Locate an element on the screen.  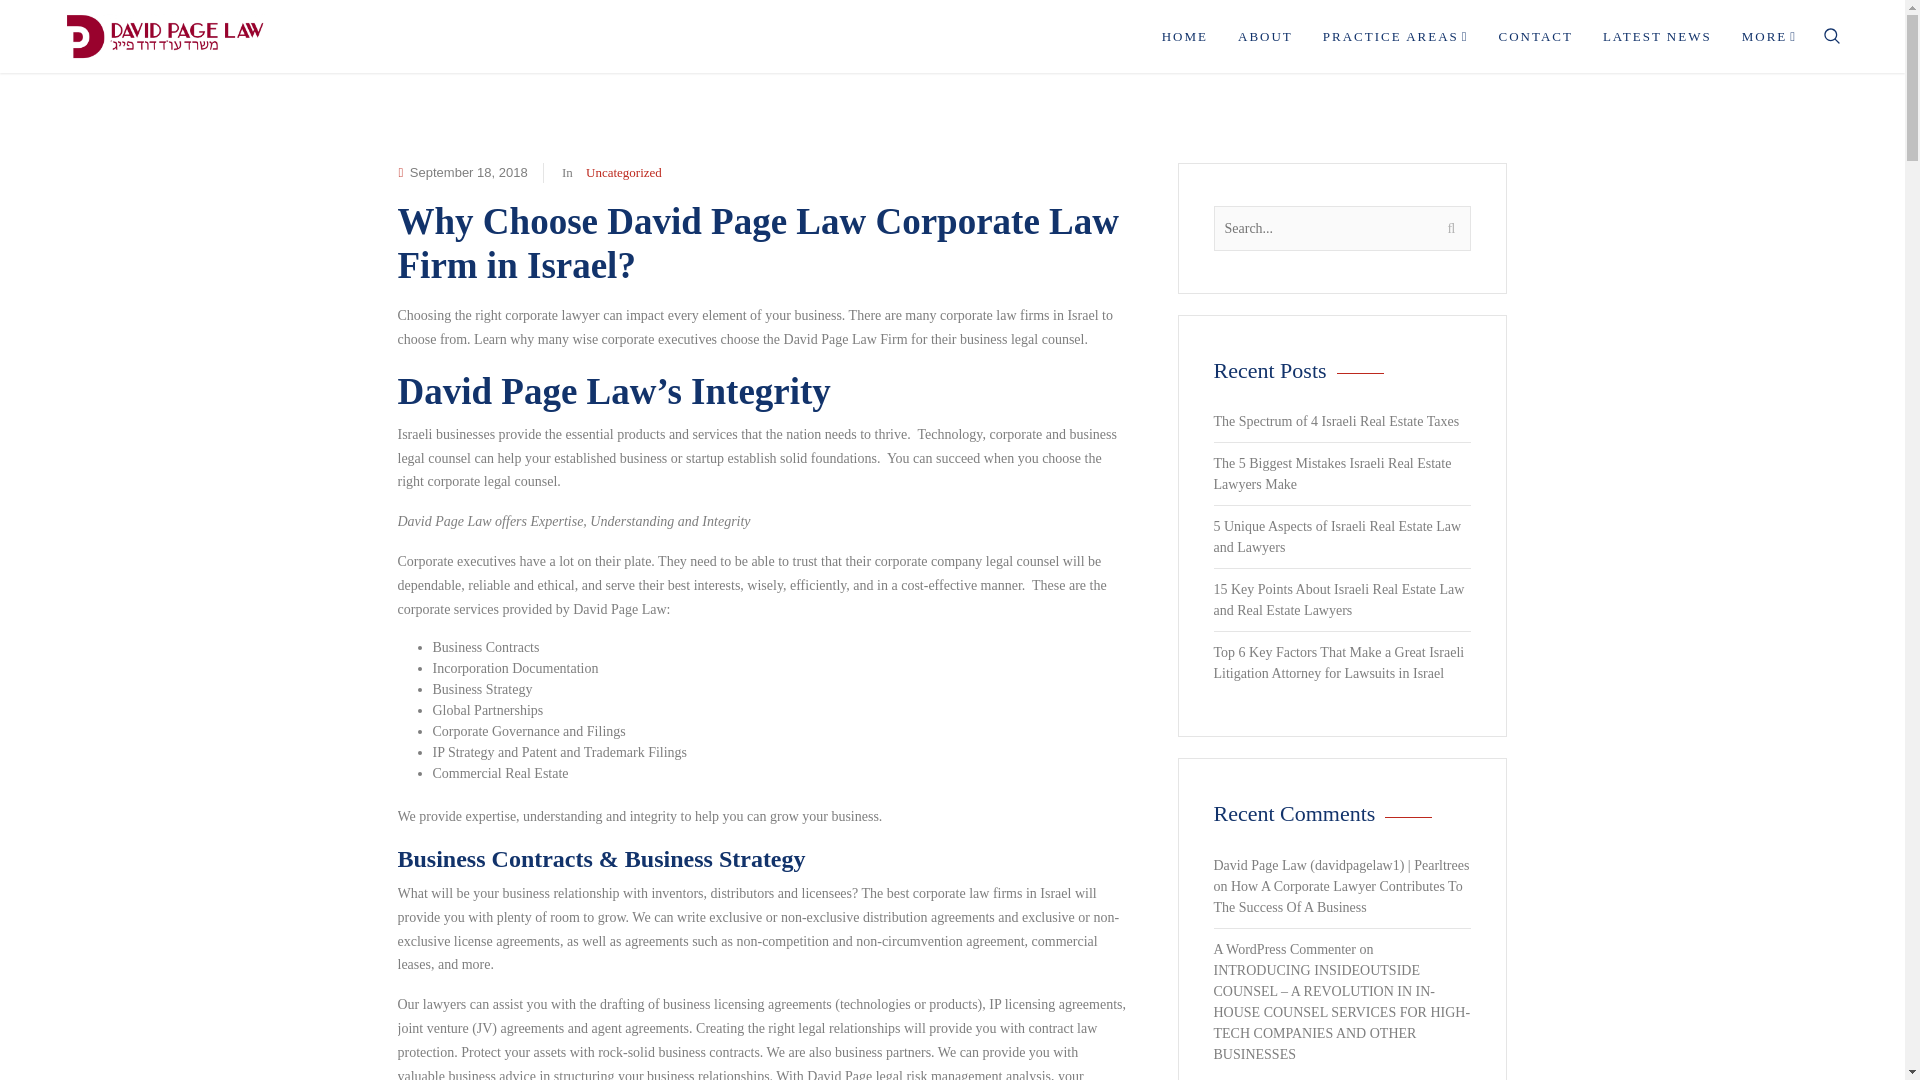
MORE is located at coordinates (1770, 36).